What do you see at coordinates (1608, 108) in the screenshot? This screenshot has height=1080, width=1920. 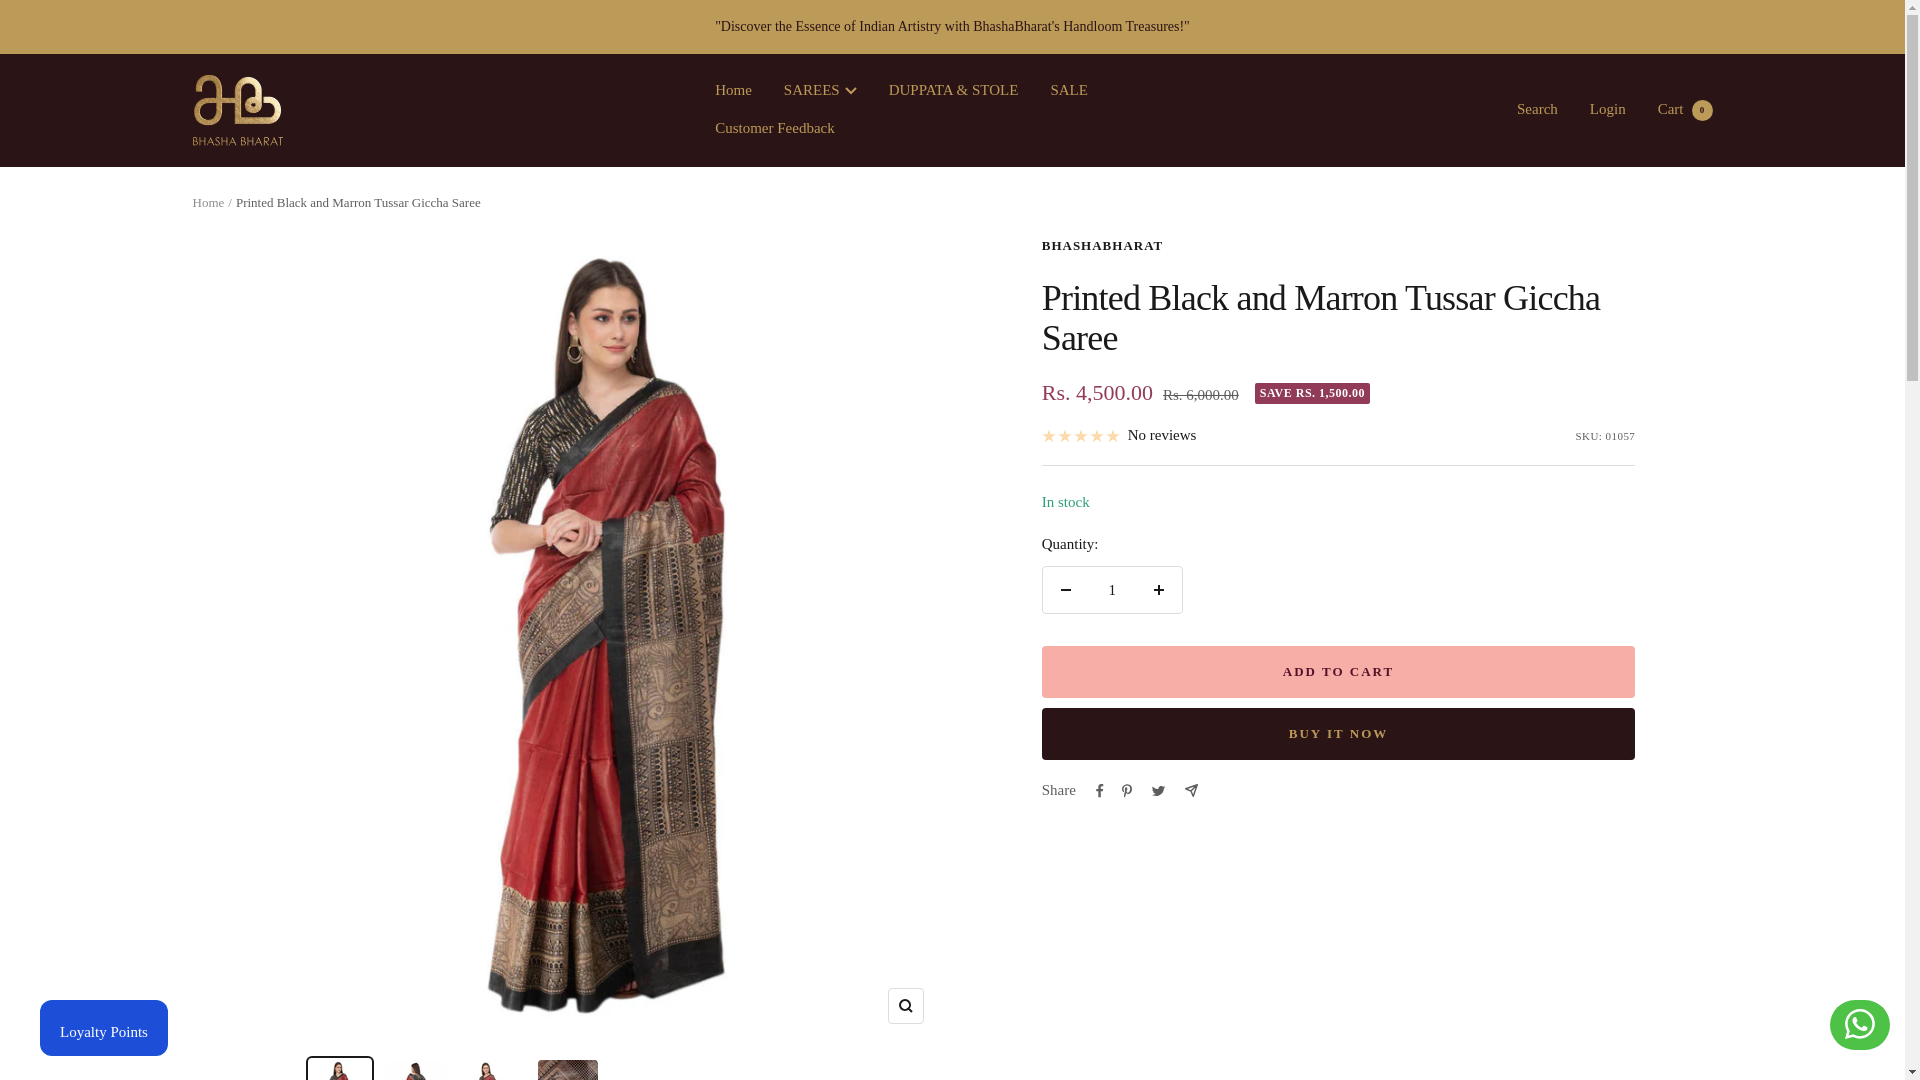 I see `SAREES` at bounding box center [1608, 108].